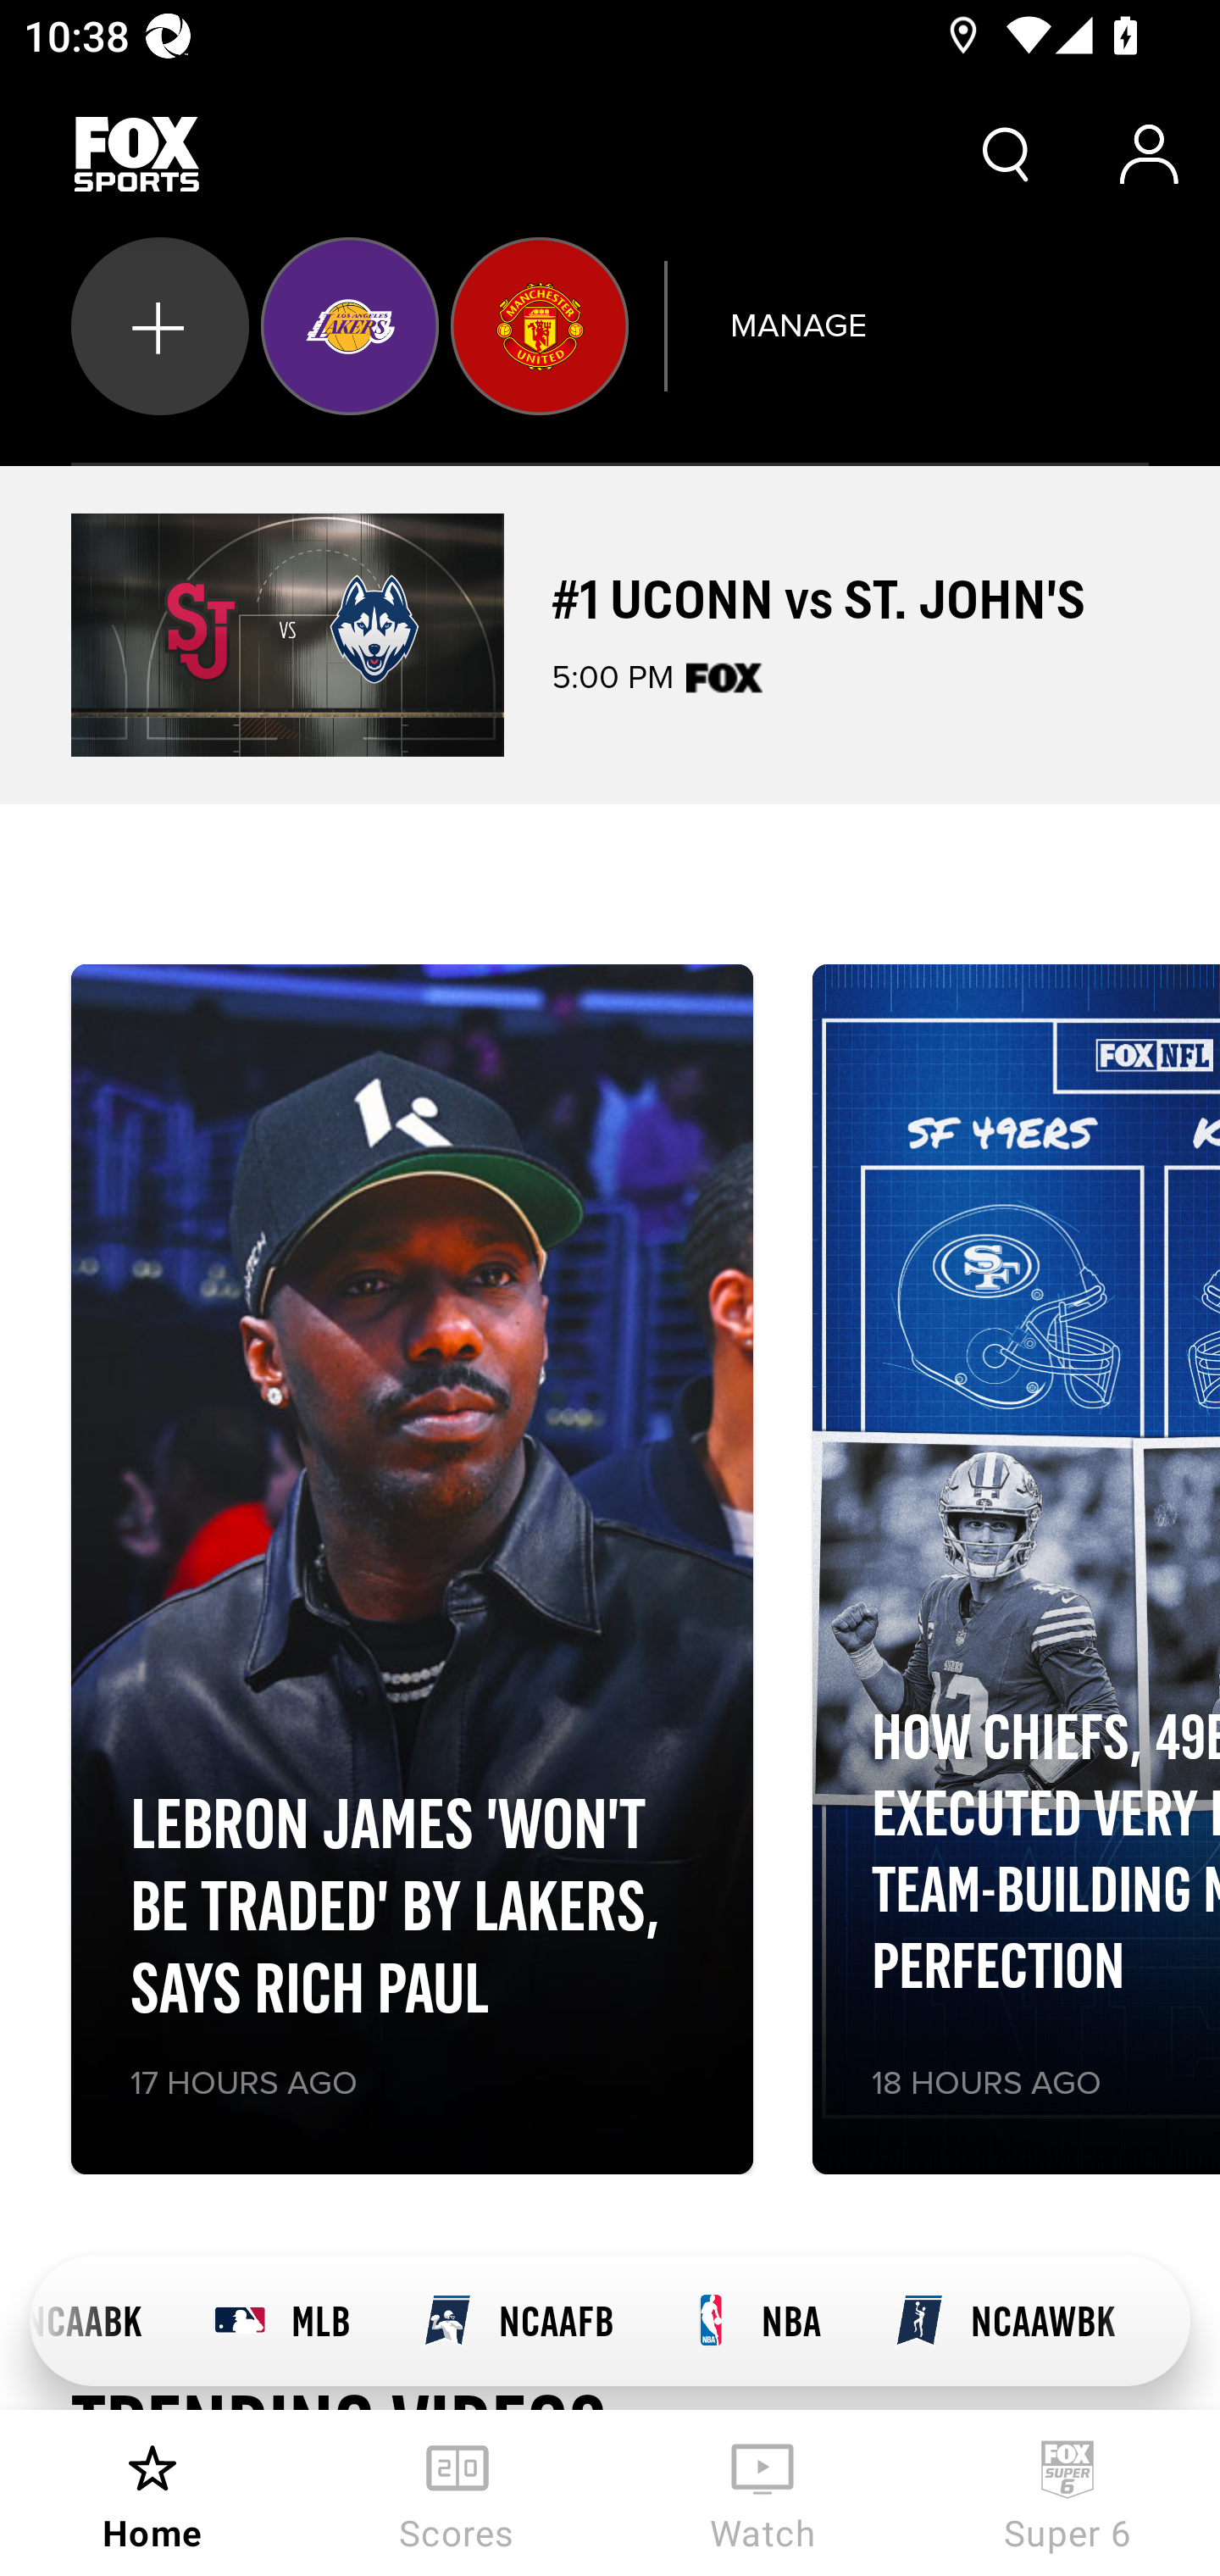 The width and height of the screenshot is (1220, 2576). What do you see at coordinates (281, 2321) in the screenshot?
I see `MLB` at bounding box center [281, 2321].